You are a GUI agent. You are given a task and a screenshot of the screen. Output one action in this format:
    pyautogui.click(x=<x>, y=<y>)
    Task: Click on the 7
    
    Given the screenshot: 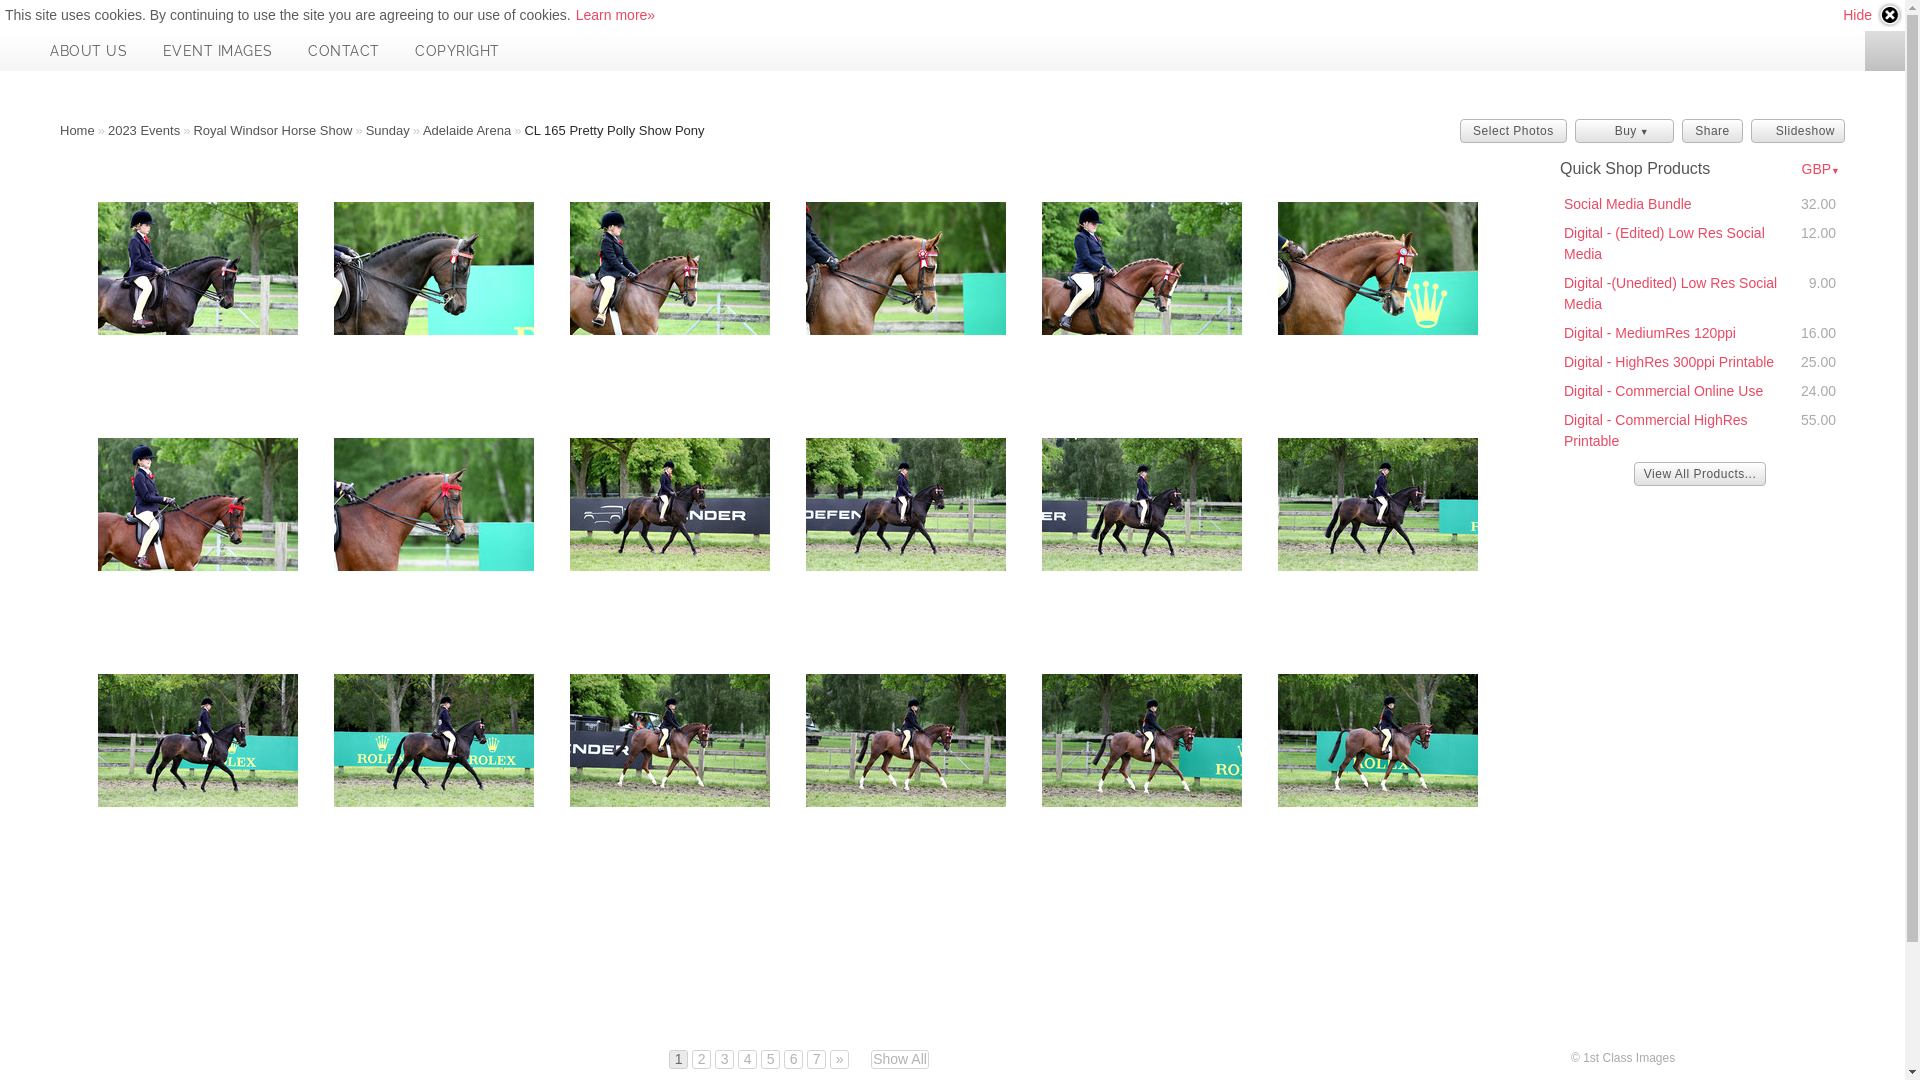 What is the action you would take?
    pyautogui.click(x=816, y=1060)
    